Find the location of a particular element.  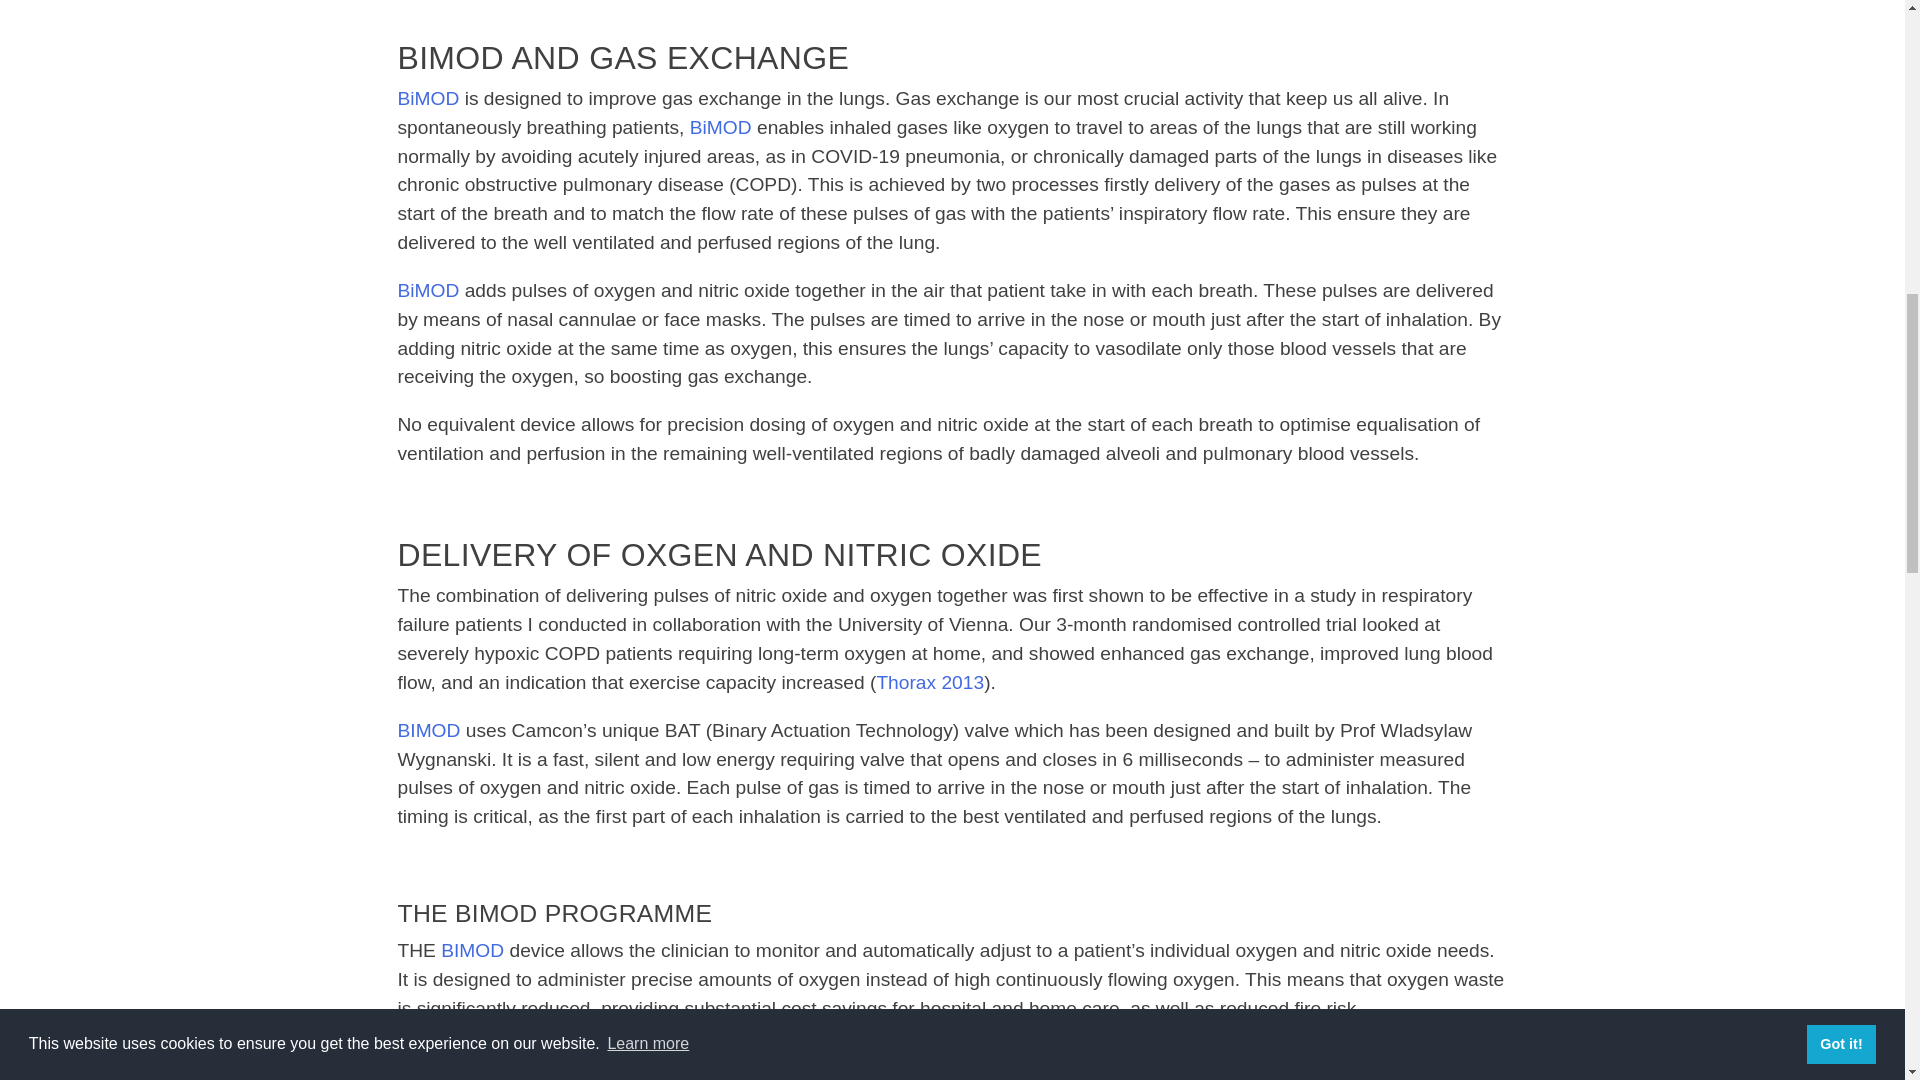

Thorax 2013 is located at coordinates (929, 682).